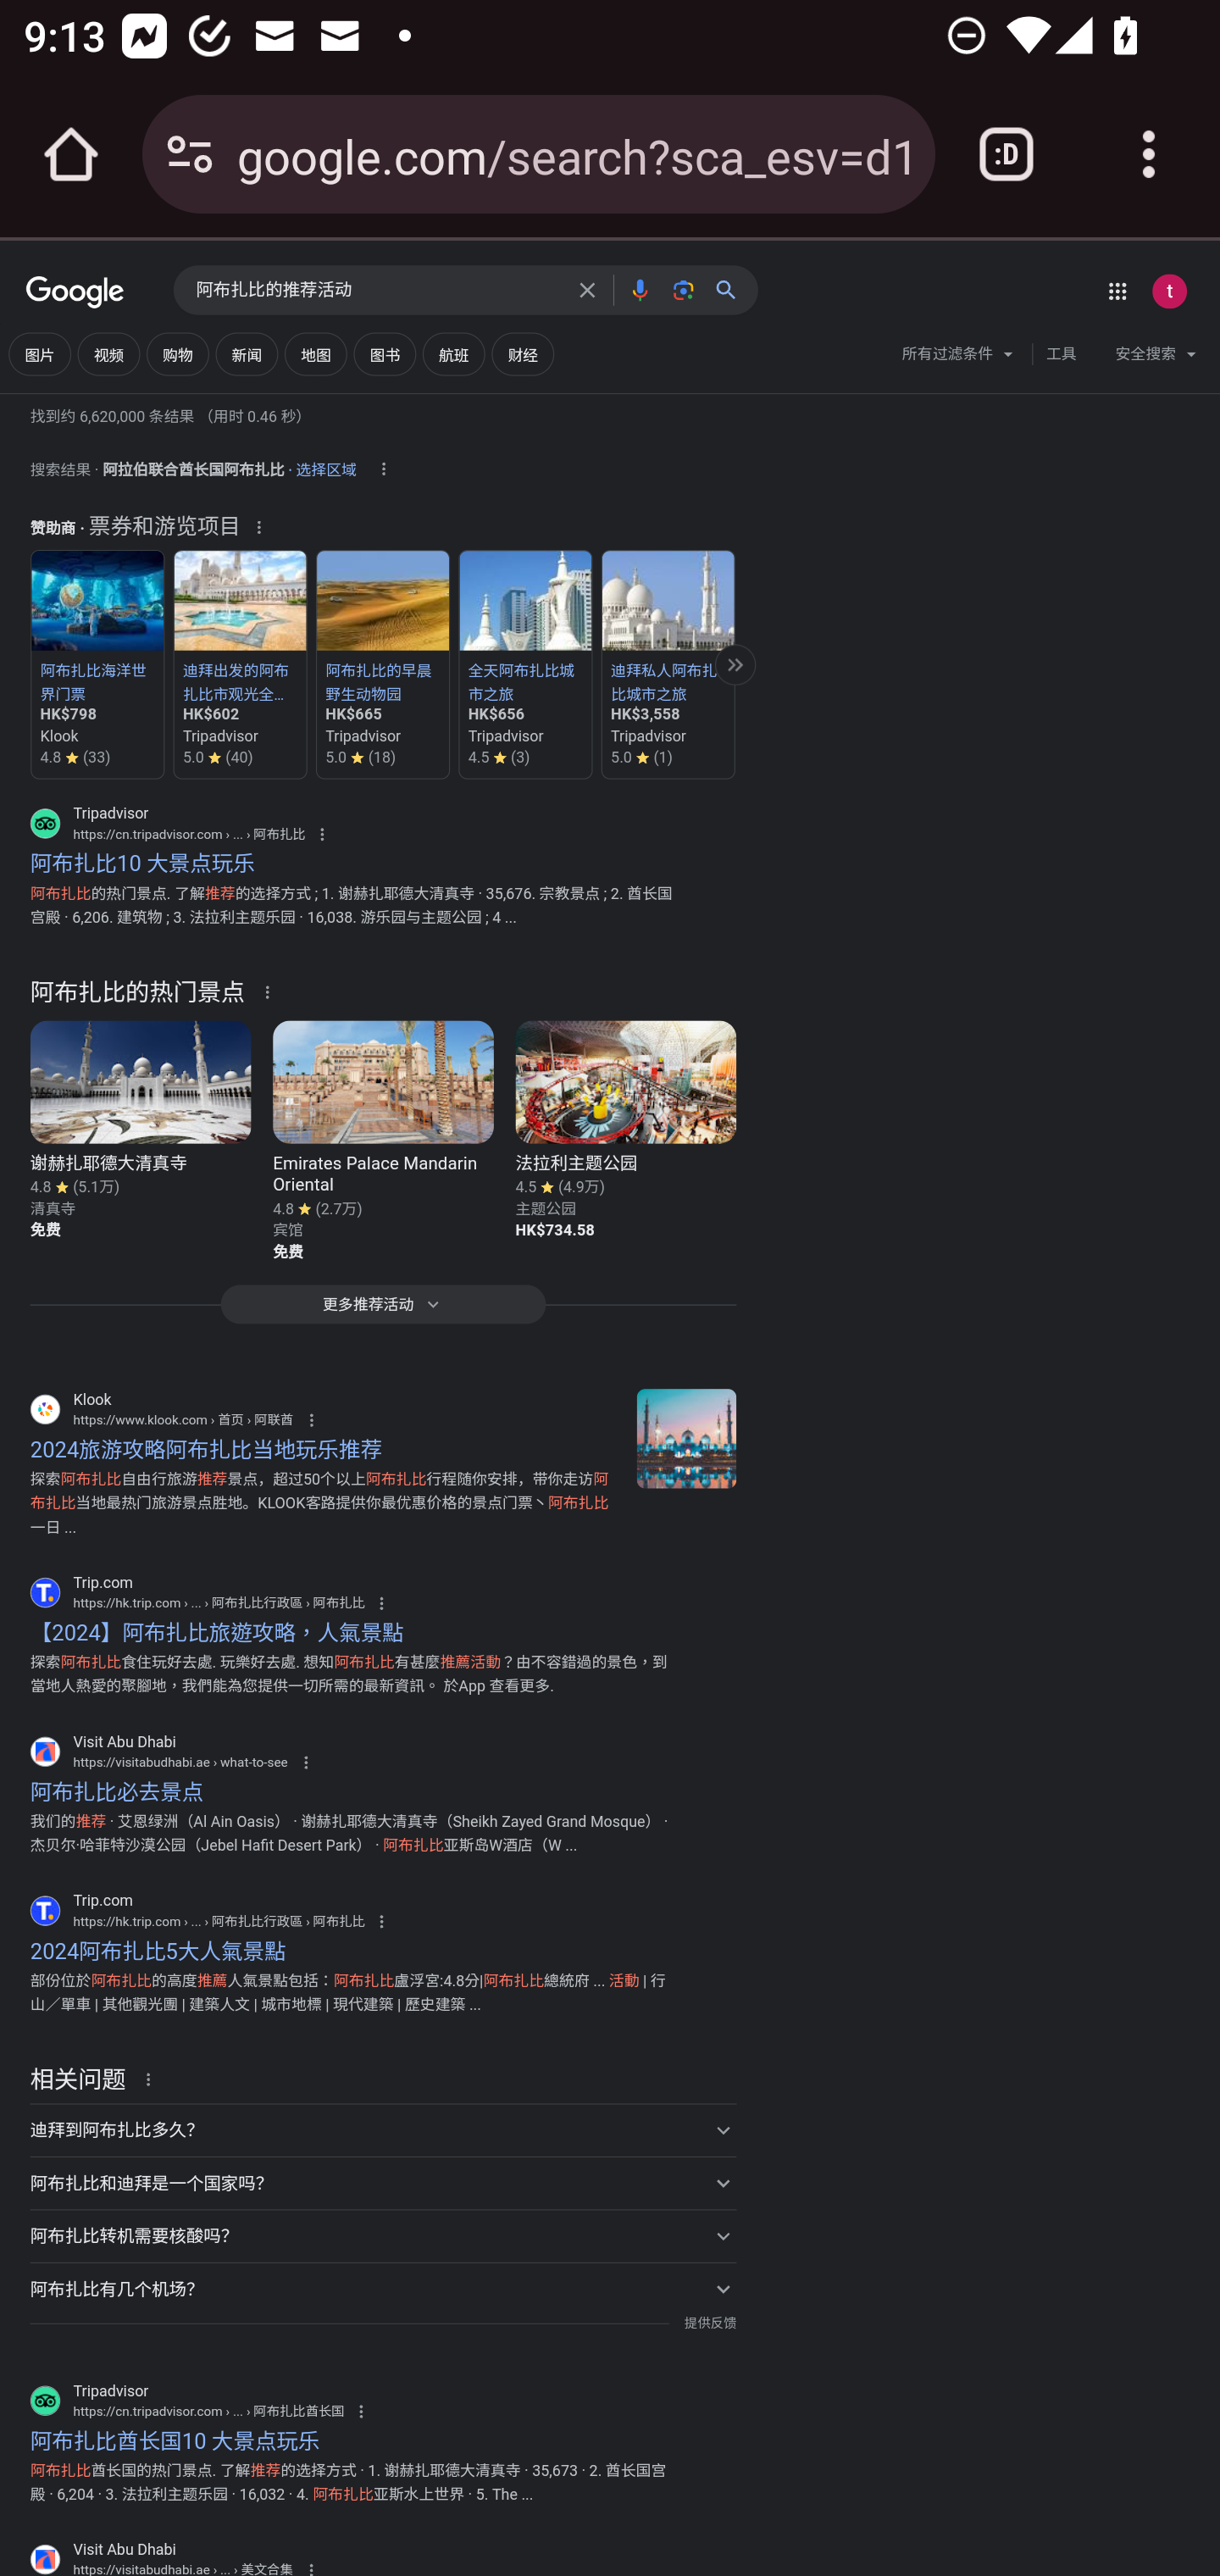 This screenshot has height=2576, width=1220. I want to click on 工具, so click(1061, 354).